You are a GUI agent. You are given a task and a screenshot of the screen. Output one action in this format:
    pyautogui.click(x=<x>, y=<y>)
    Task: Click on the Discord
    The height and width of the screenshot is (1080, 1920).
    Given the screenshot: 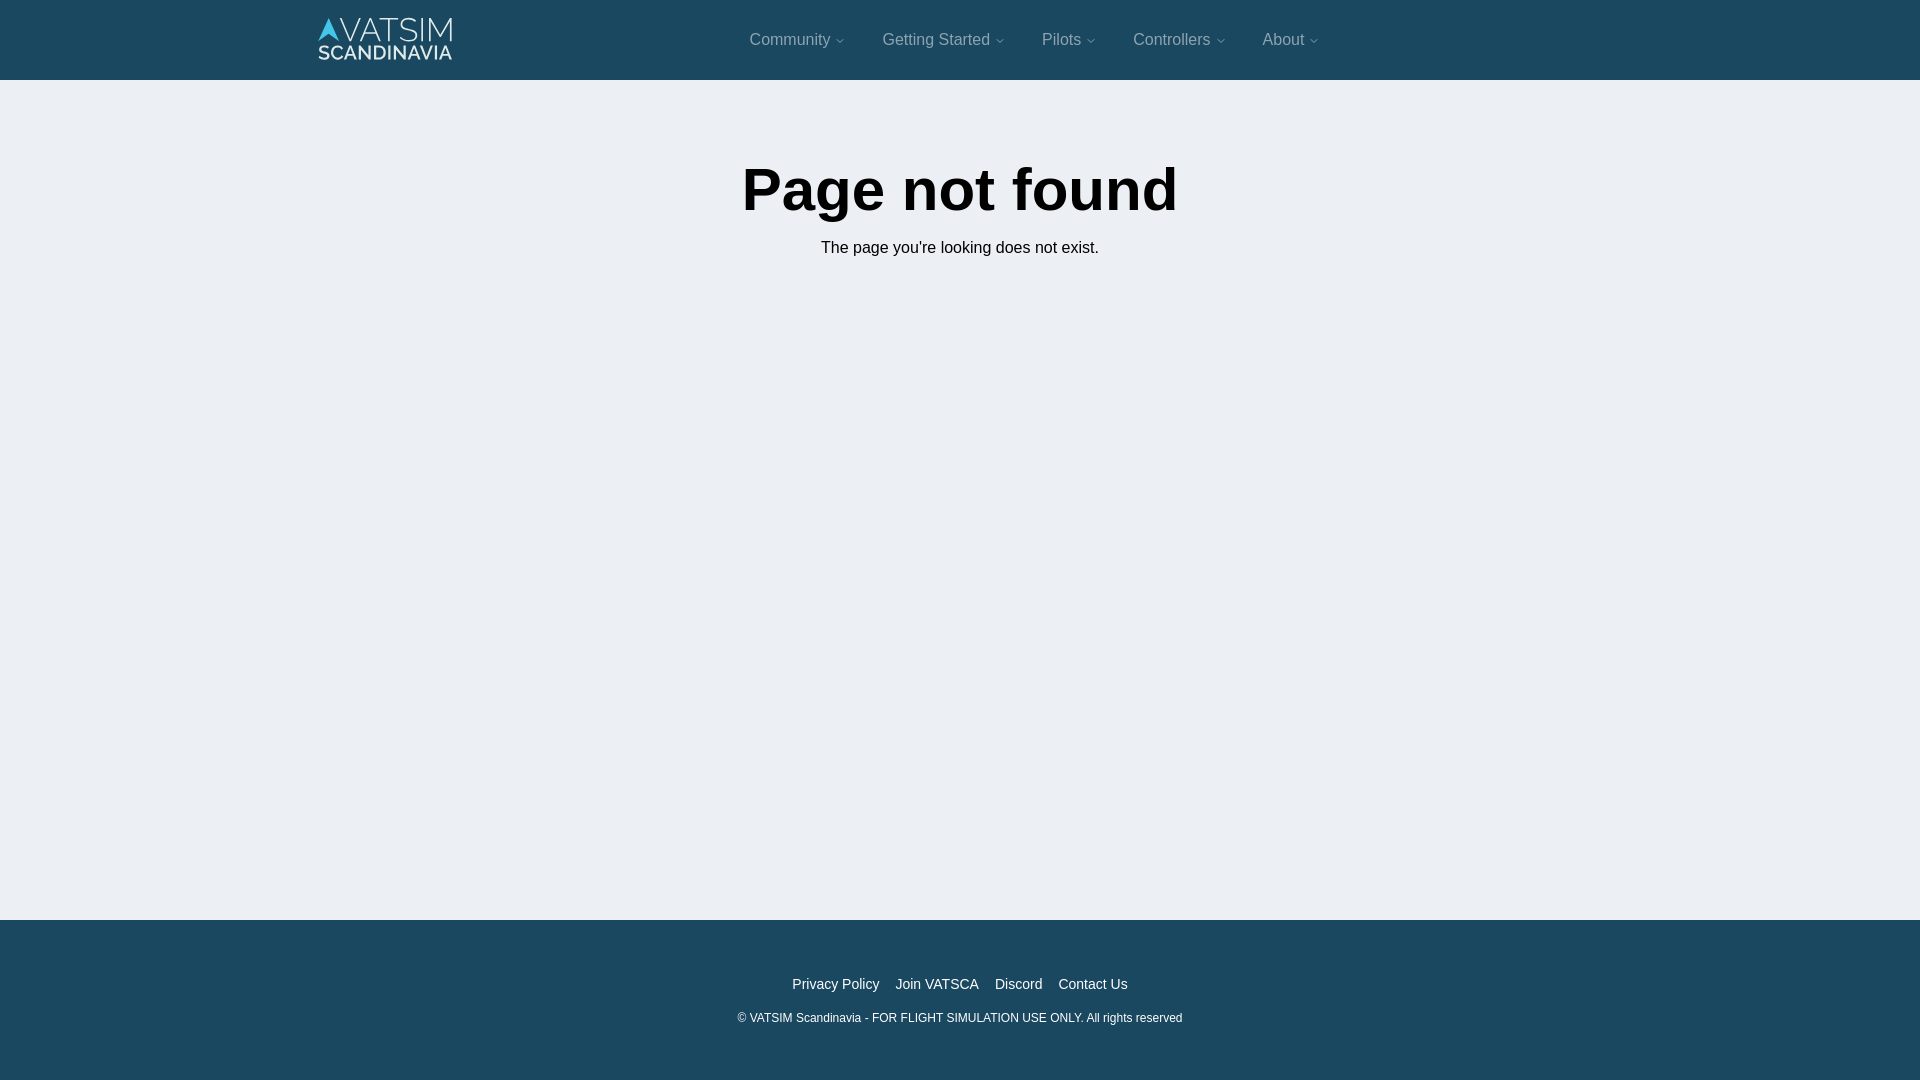 What is the action you would take?
    pyautogui.click(x=1018, y=984)
    